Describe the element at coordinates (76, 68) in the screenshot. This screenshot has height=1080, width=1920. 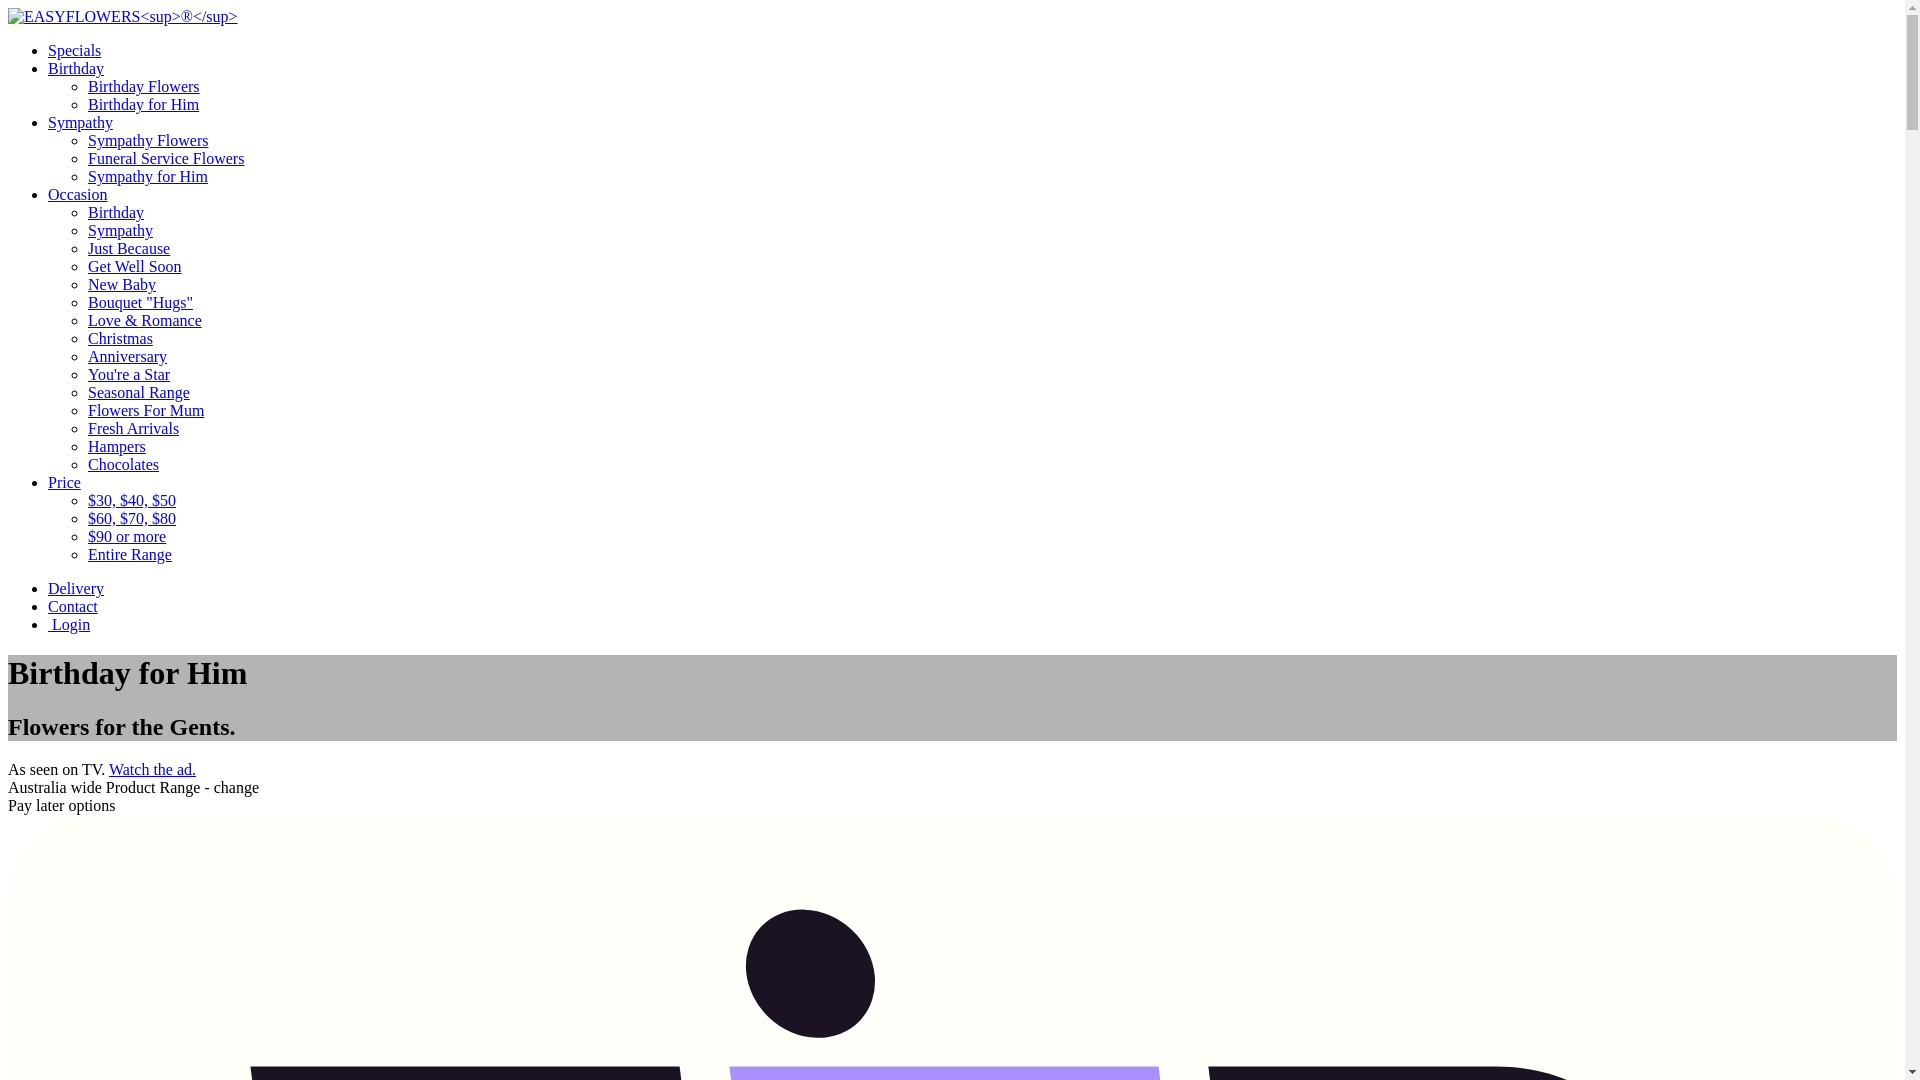
I see `Birthday` at that location.